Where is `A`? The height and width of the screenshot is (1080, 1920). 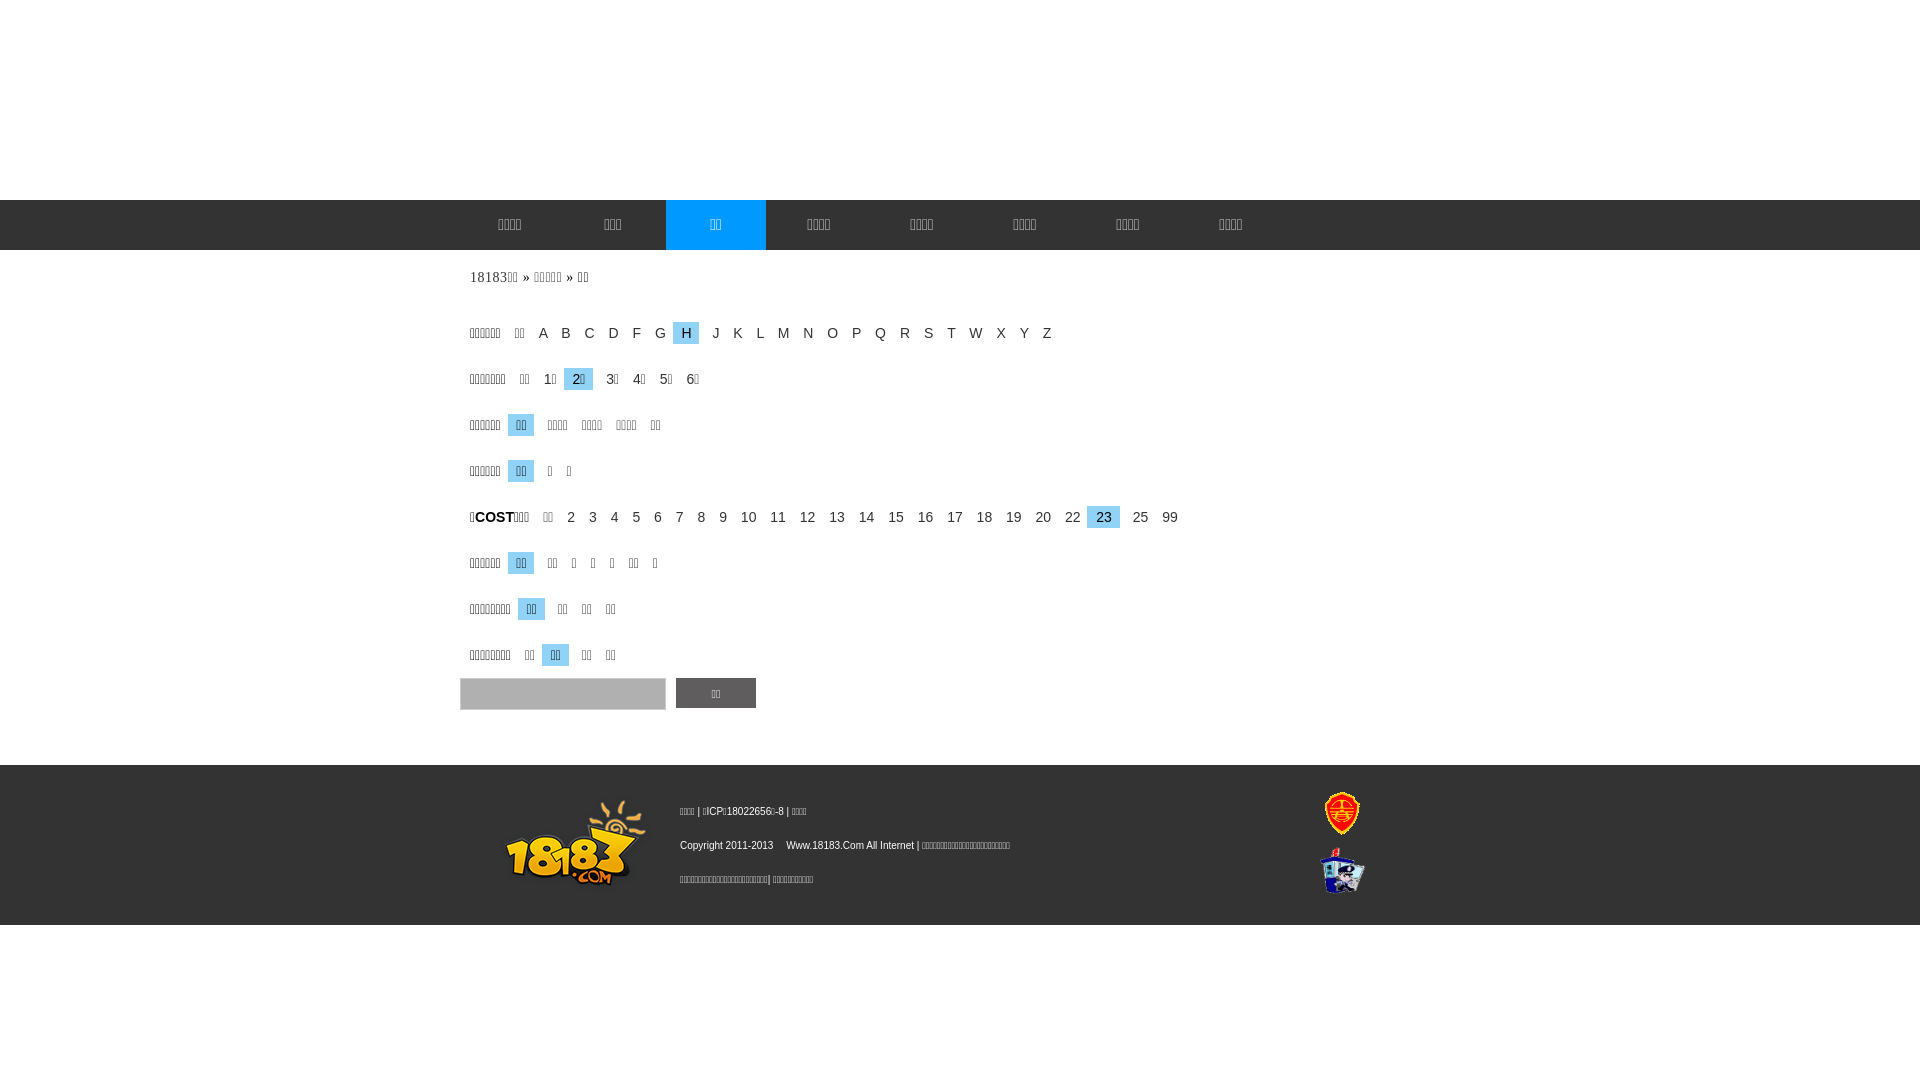
A is located at coordinates (538, 333).